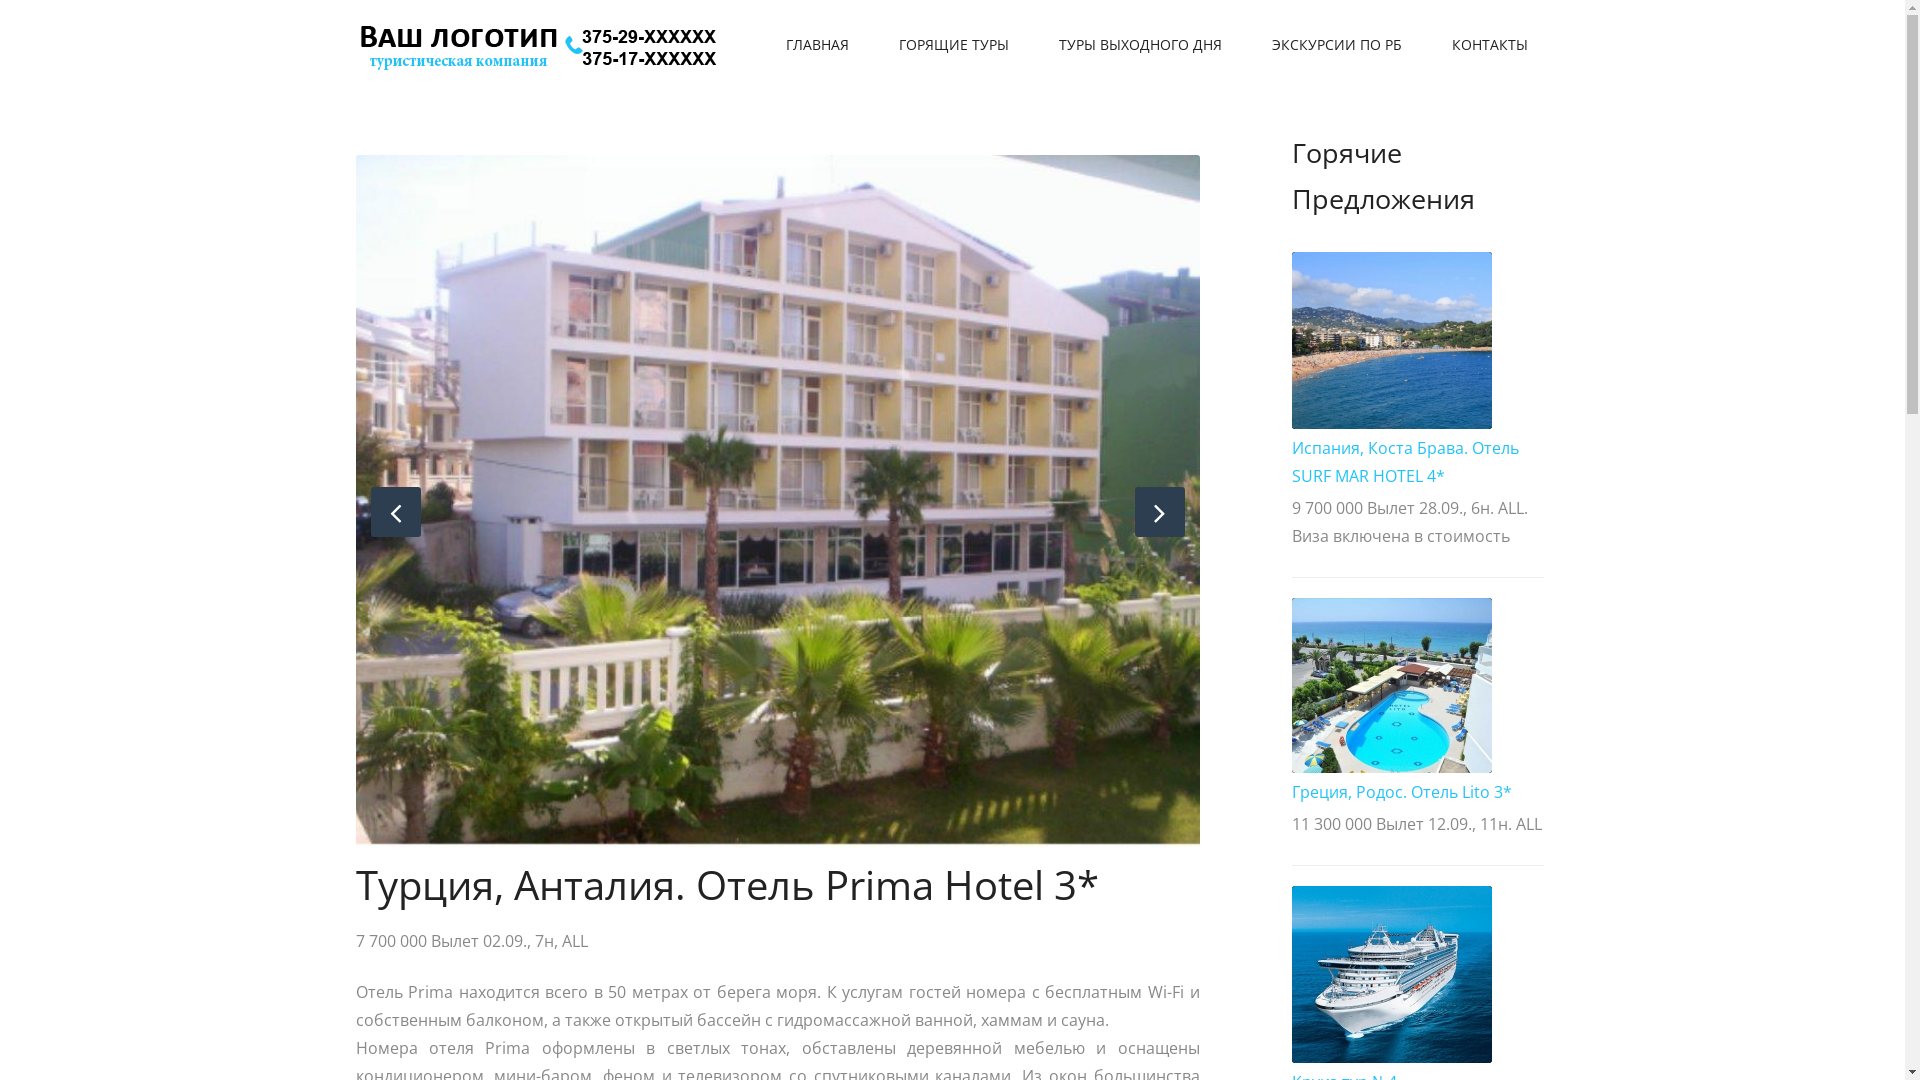 The image size is (1920, 1080). What do you see at coordinates (395, 512) in the screenshot?
I see `previous` at bounding box center [395, 512].